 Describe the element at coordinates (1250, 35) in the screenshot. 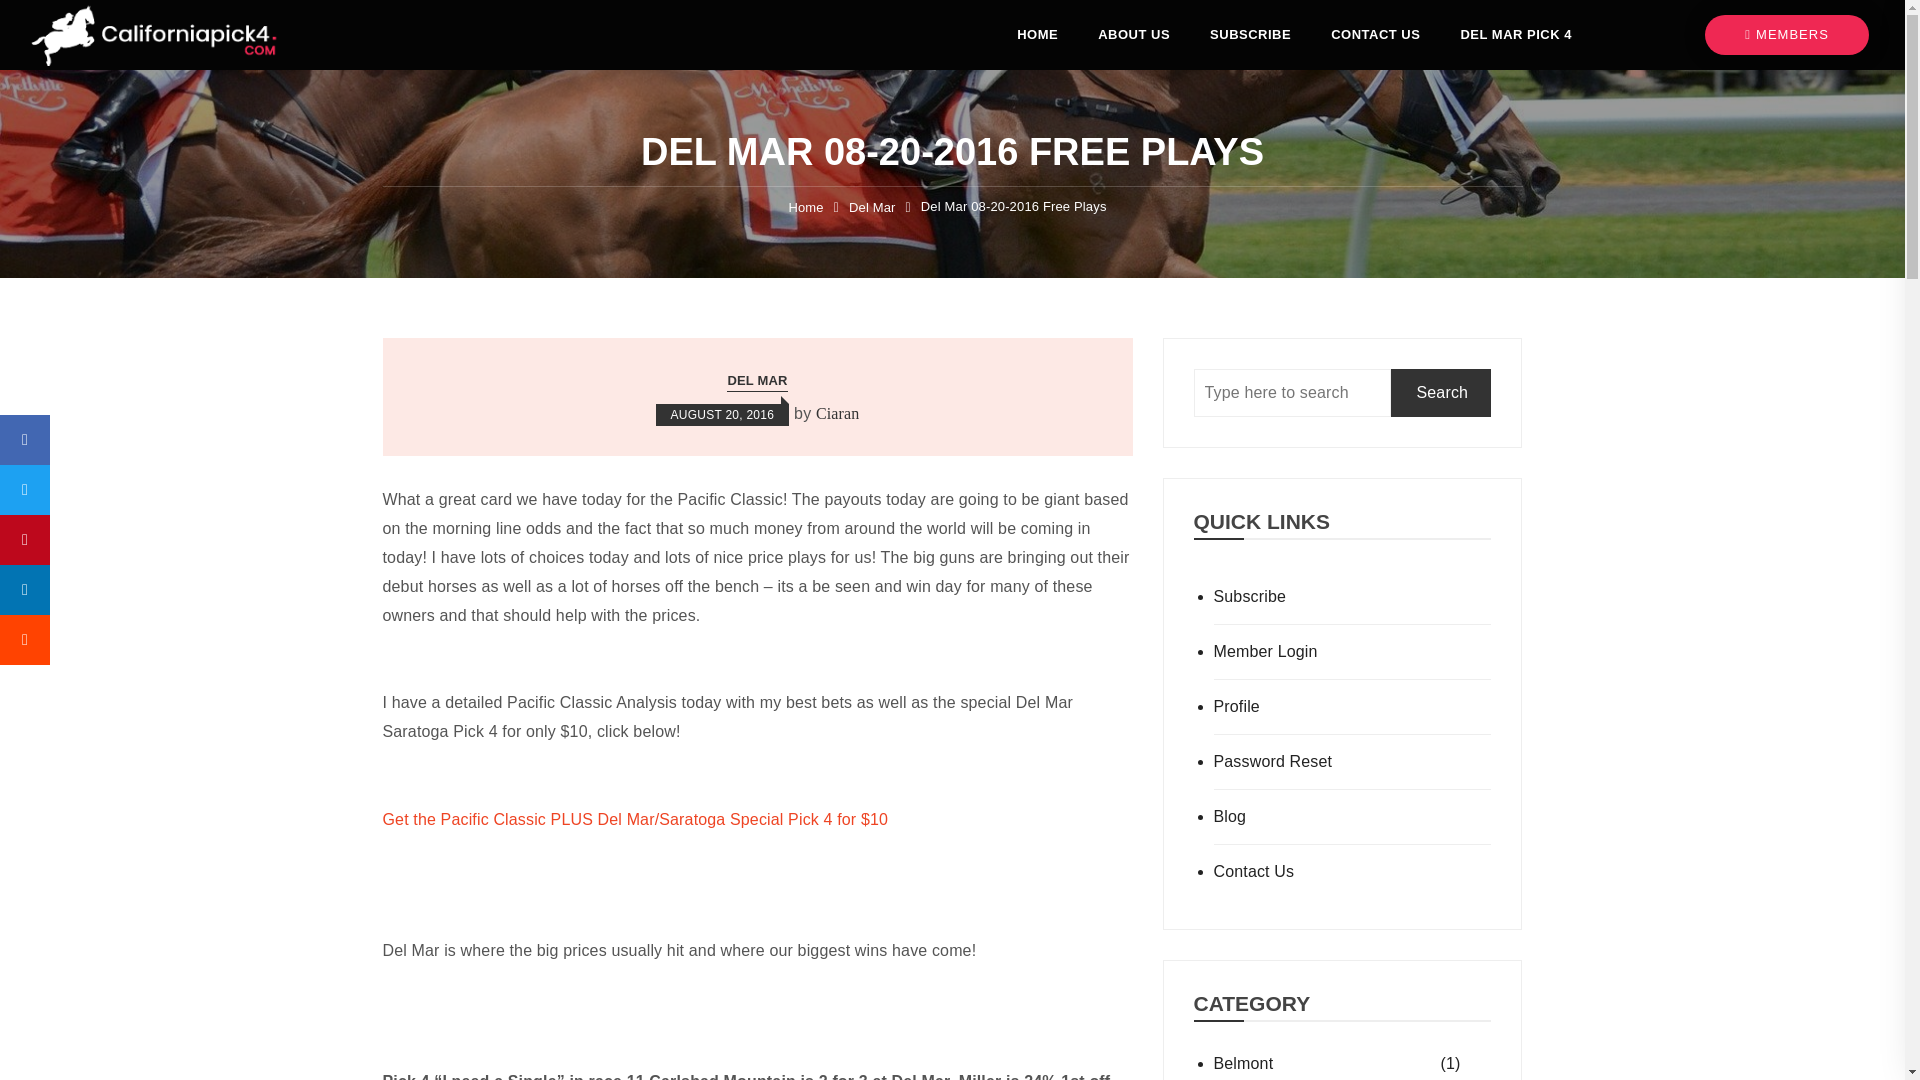

I see `SUBSCRIBE` at that location.